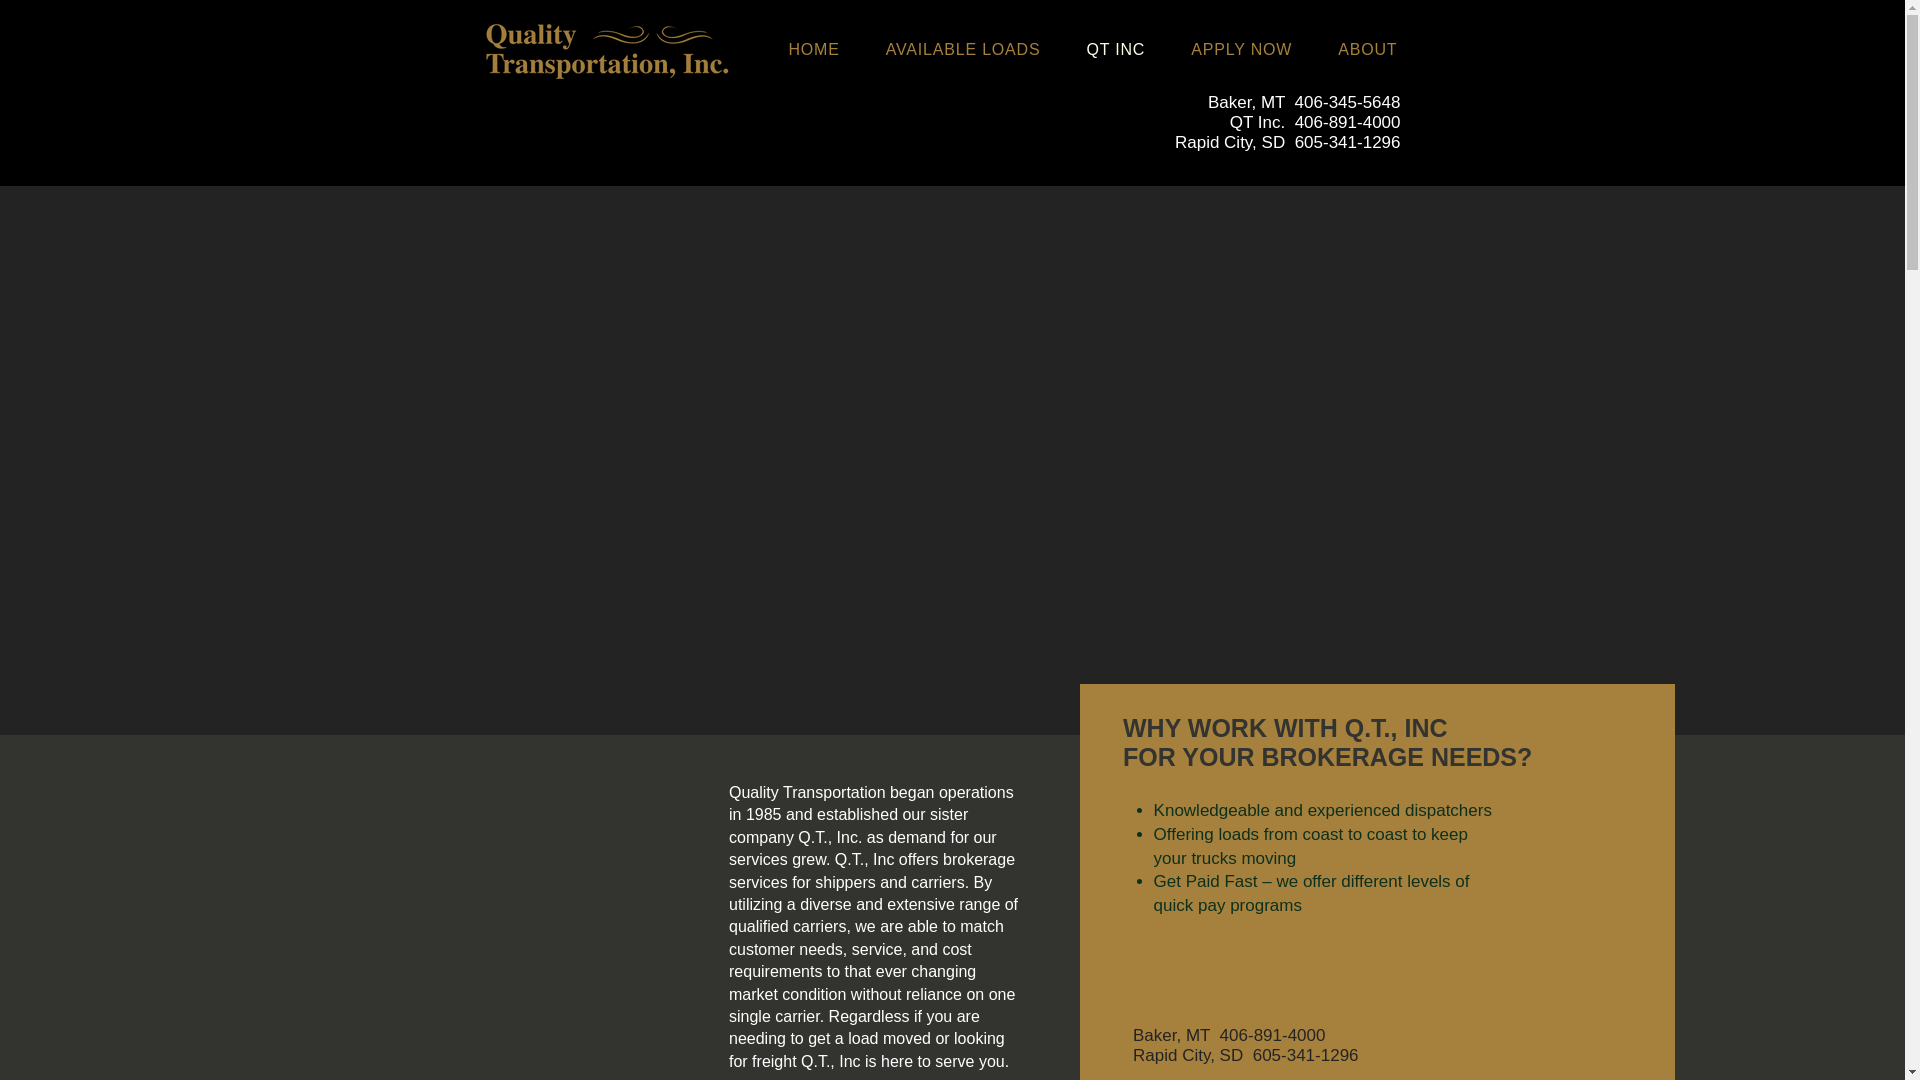 The image size is (1920, 1080). What do you see at coordinates (826, 49) in the screenshot?
I see `HOME` at bounding box center [826, 49].